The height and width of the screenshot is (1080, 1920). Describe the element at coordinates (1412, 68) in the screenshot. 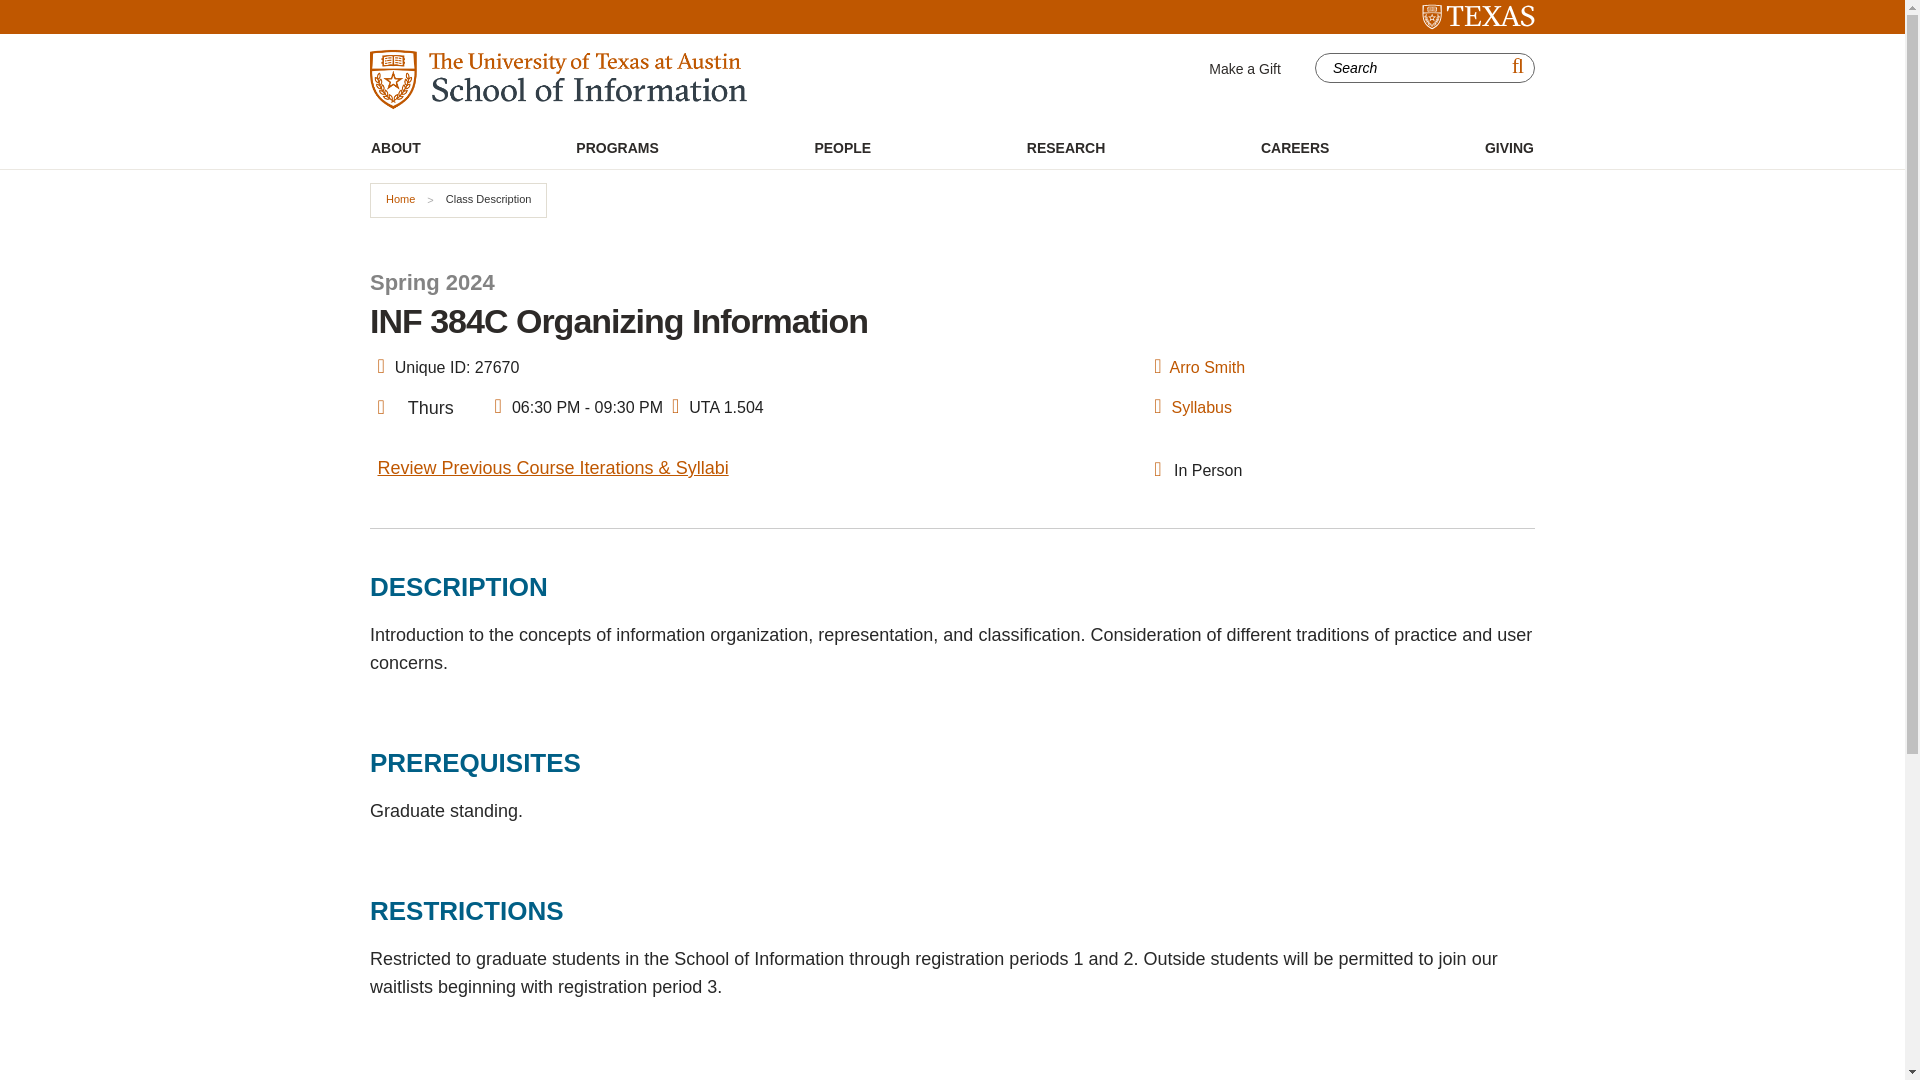

I see `Search this site` at that location.